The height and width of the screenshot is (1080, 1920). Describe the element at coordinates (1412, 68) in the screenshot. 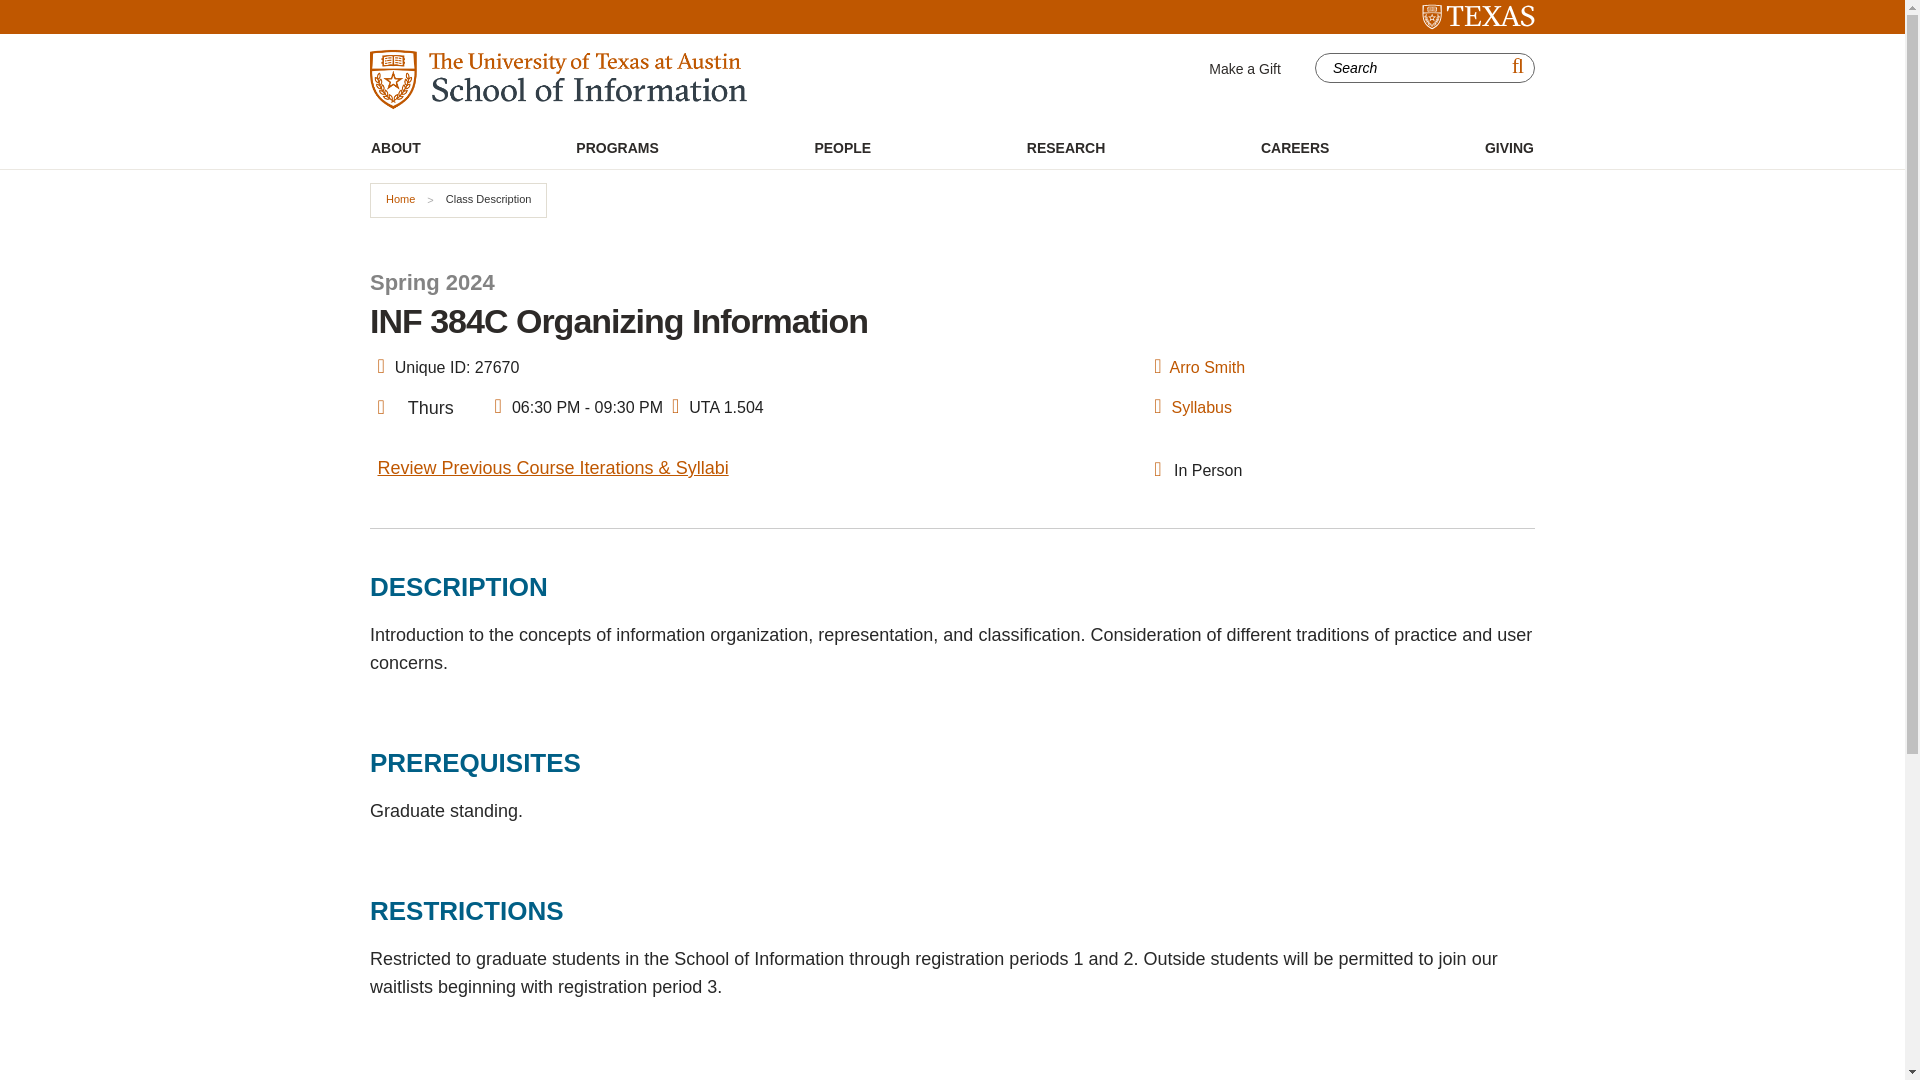

I see `Search this site` at that location.